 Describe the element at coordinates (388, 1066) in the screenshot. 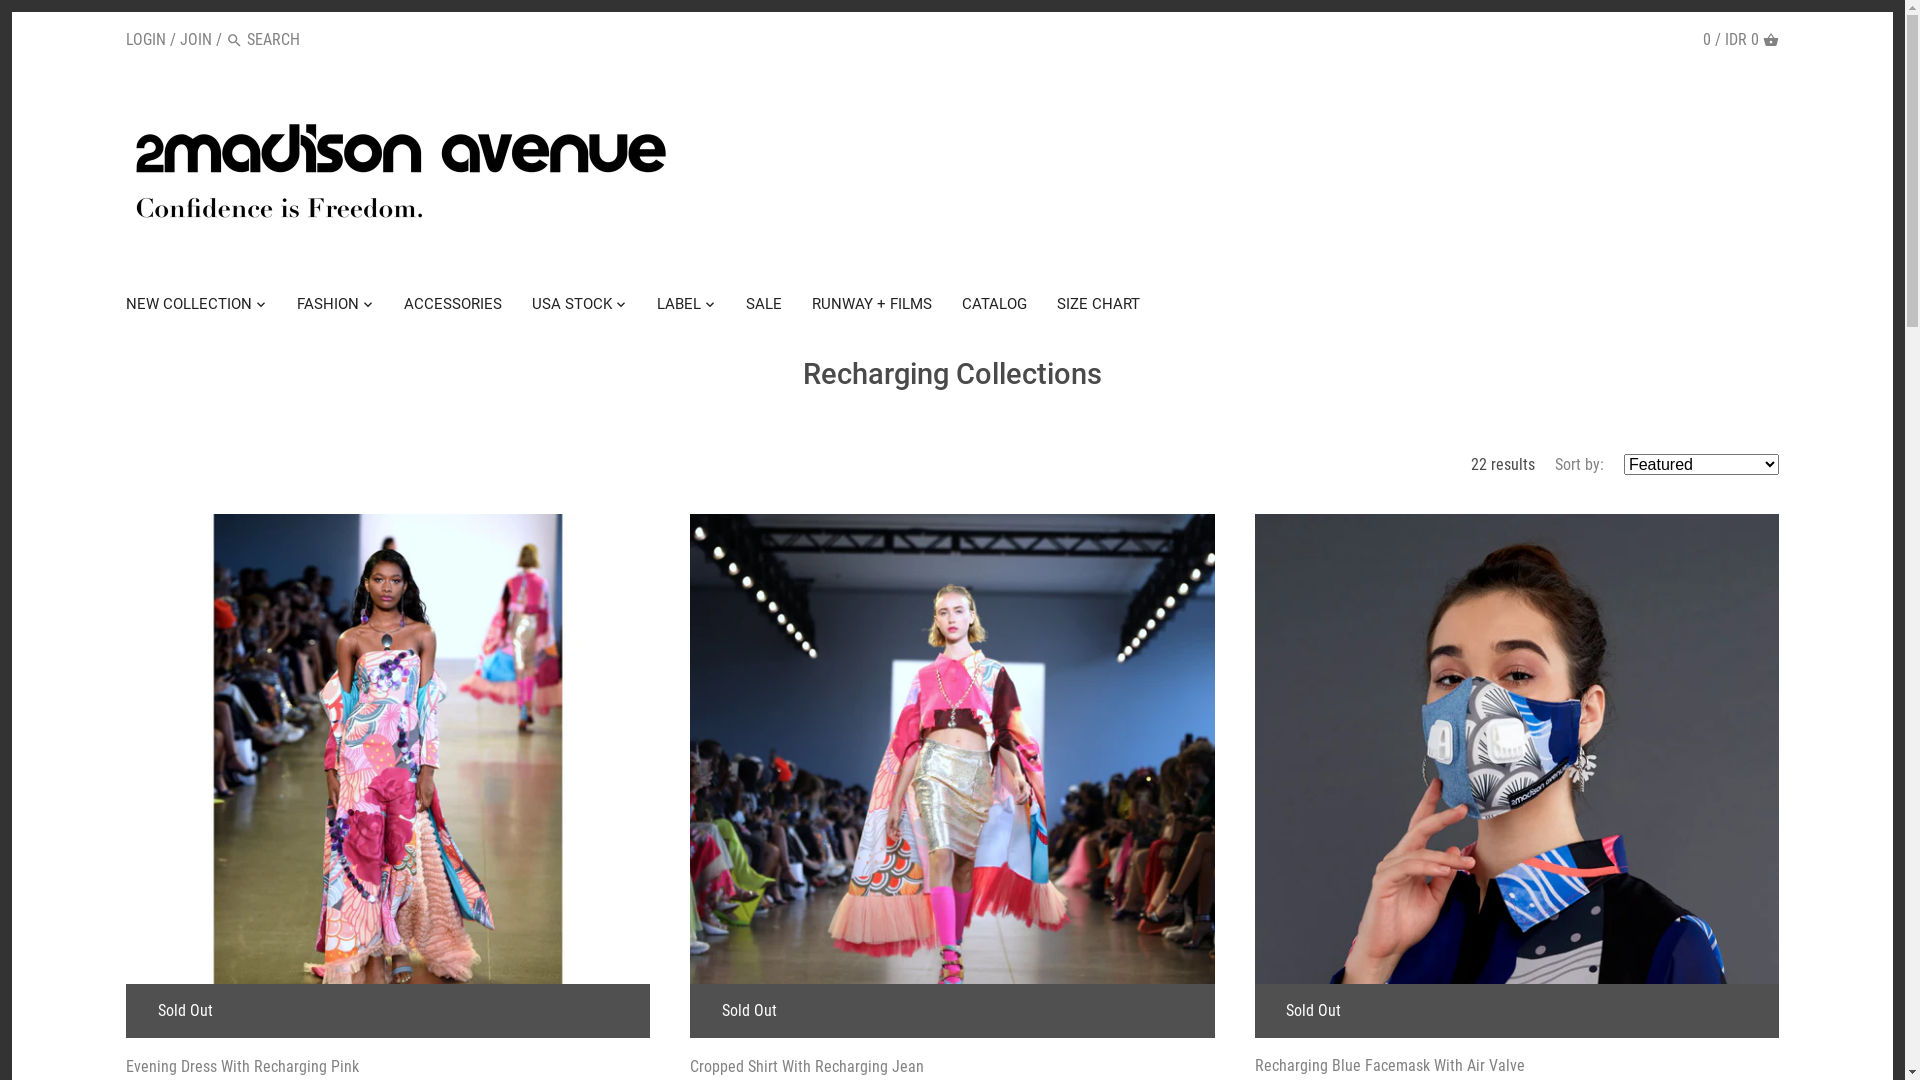

I see `Evening Dress With Recharging Pink` at that location.